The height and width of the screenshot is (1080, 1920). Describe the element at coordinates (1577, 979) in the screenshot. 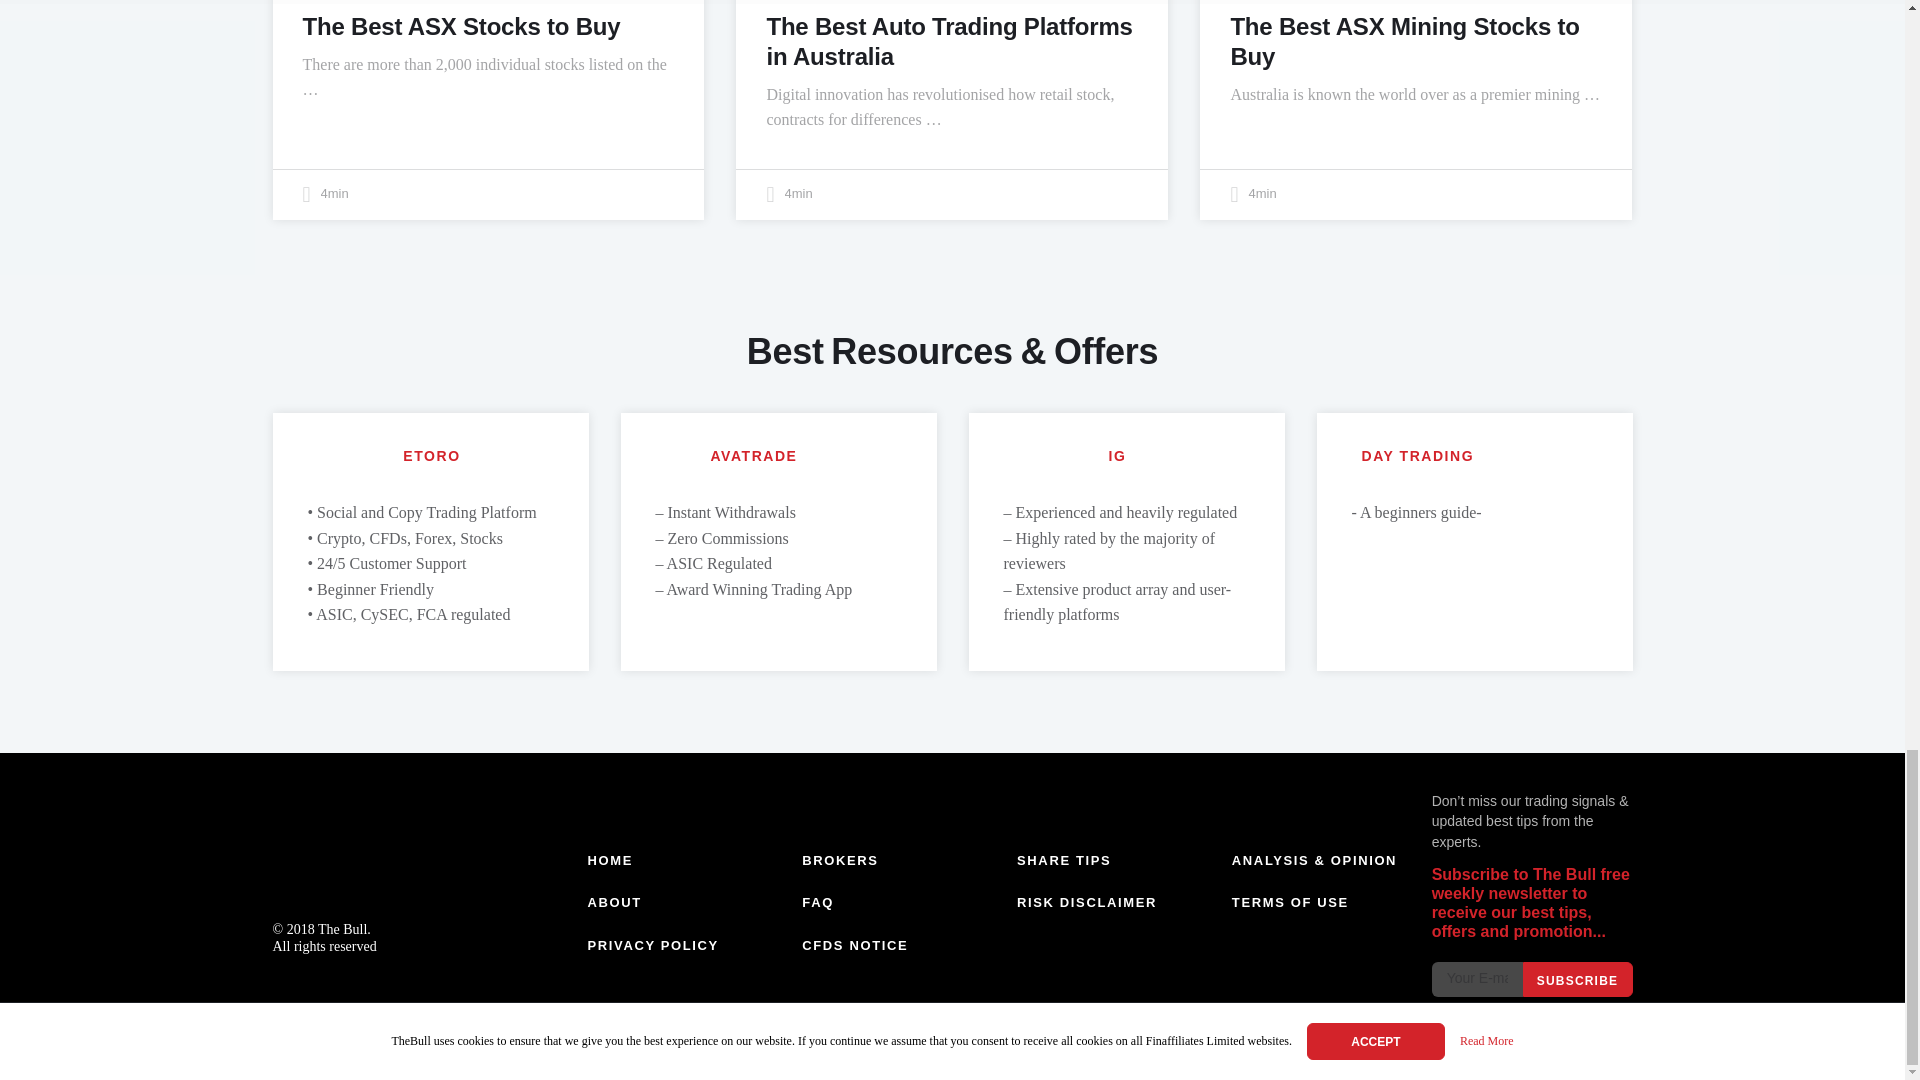

I see `Subscribe` at that location.